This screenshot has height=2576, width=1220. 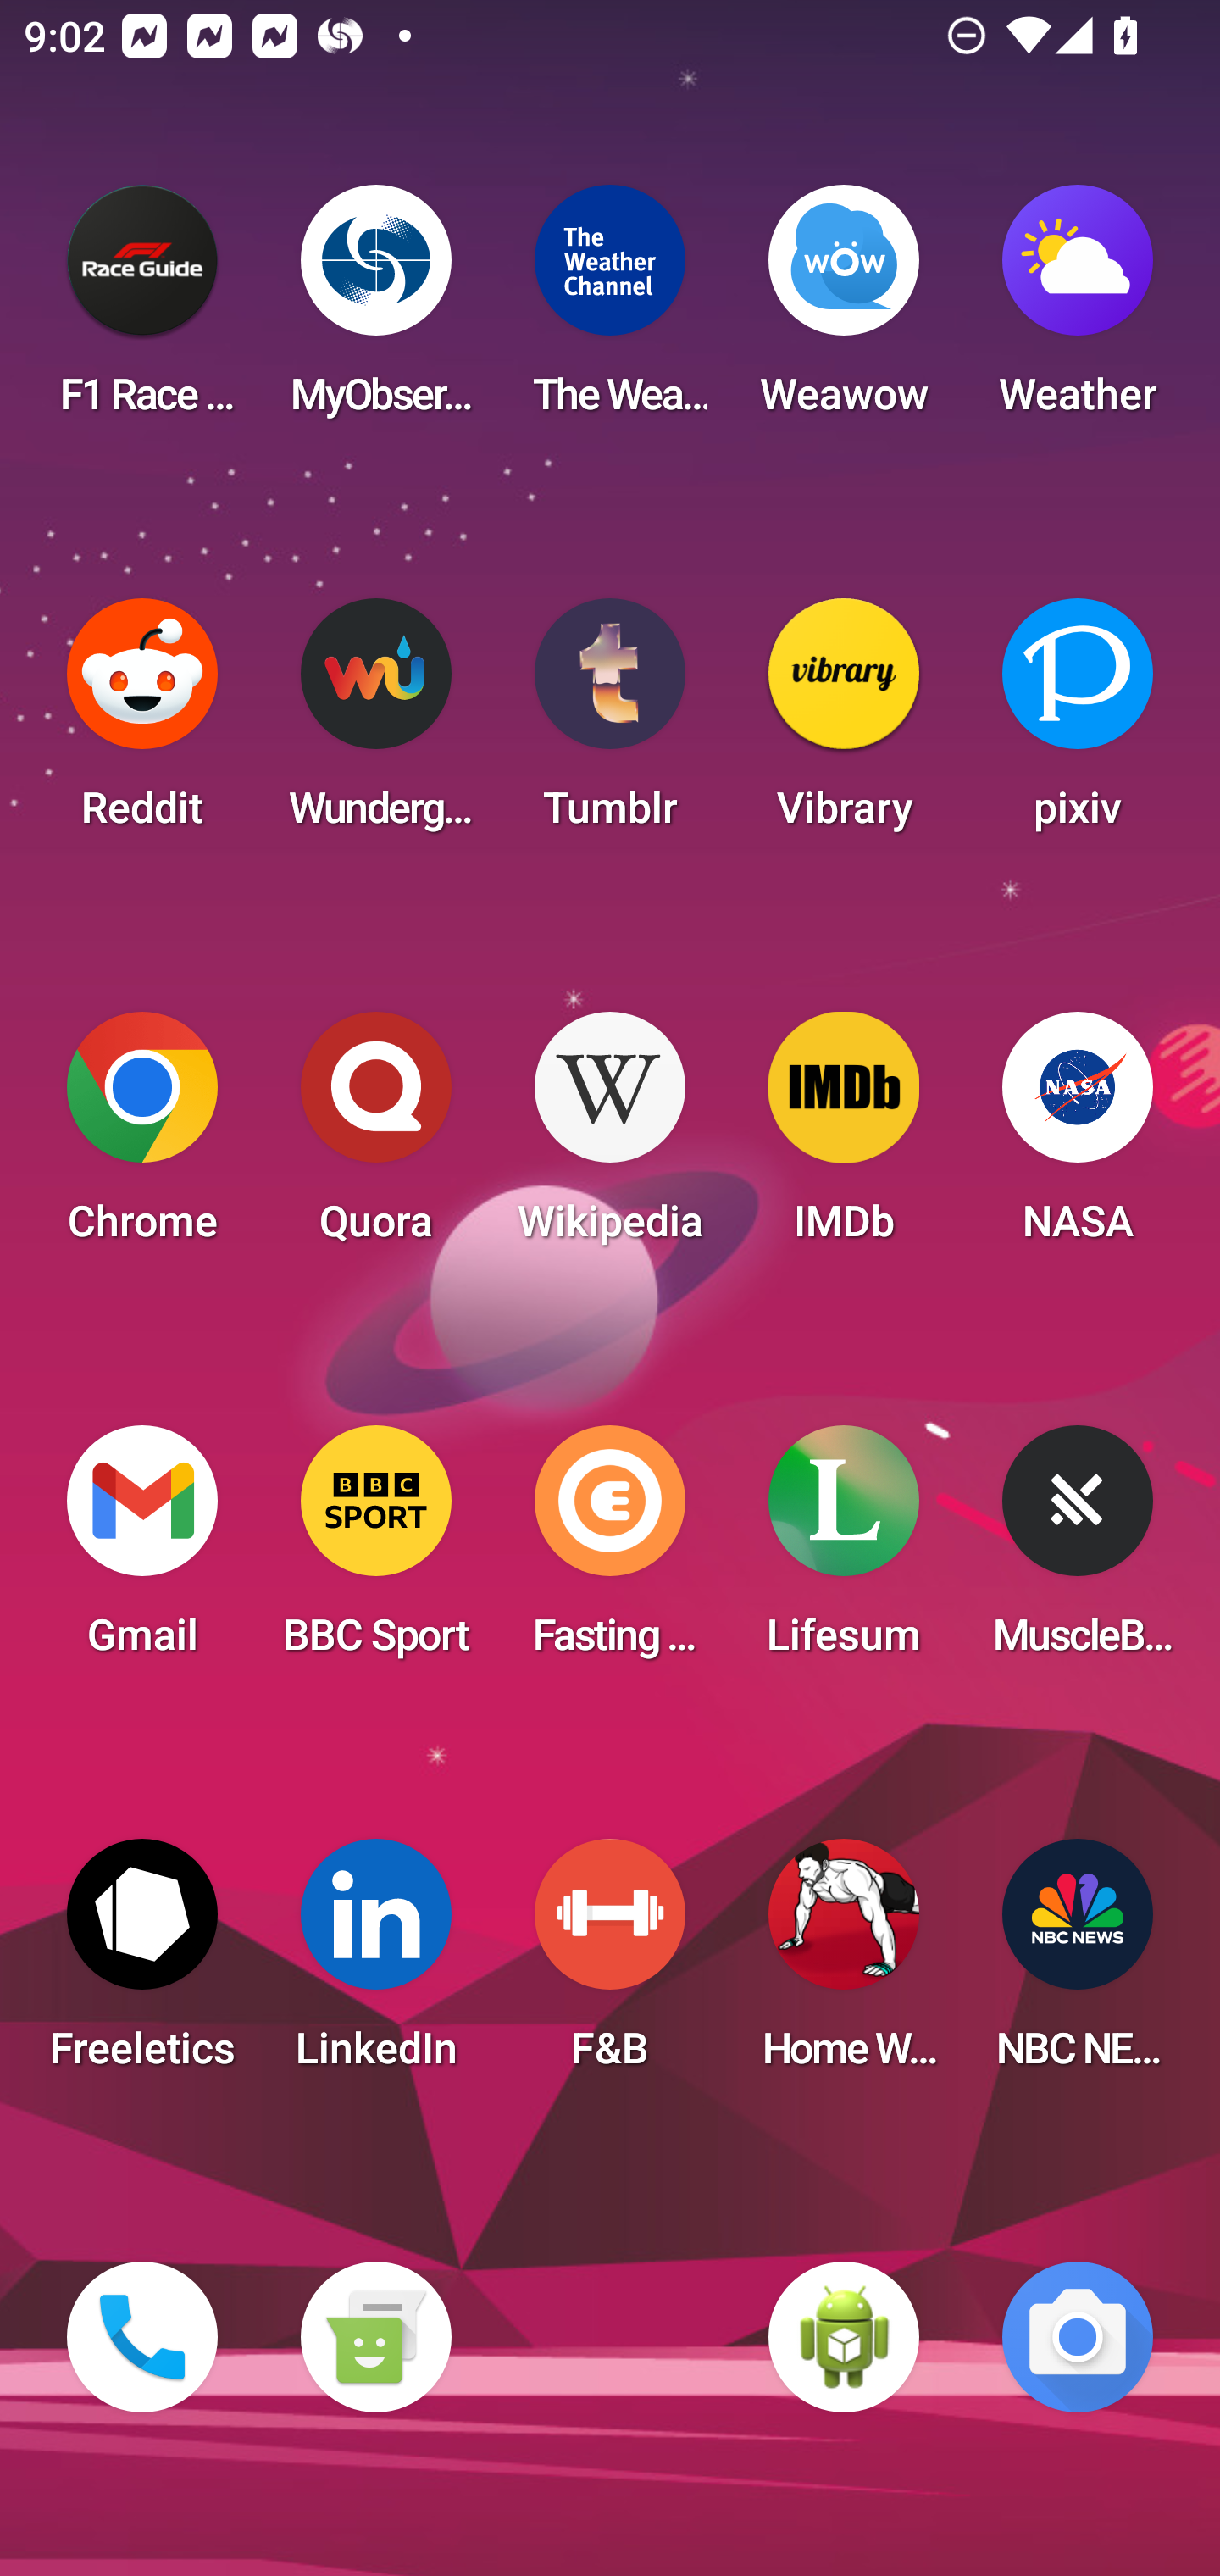 I want to click on The Weather Channel, so click(x=610, y=310).